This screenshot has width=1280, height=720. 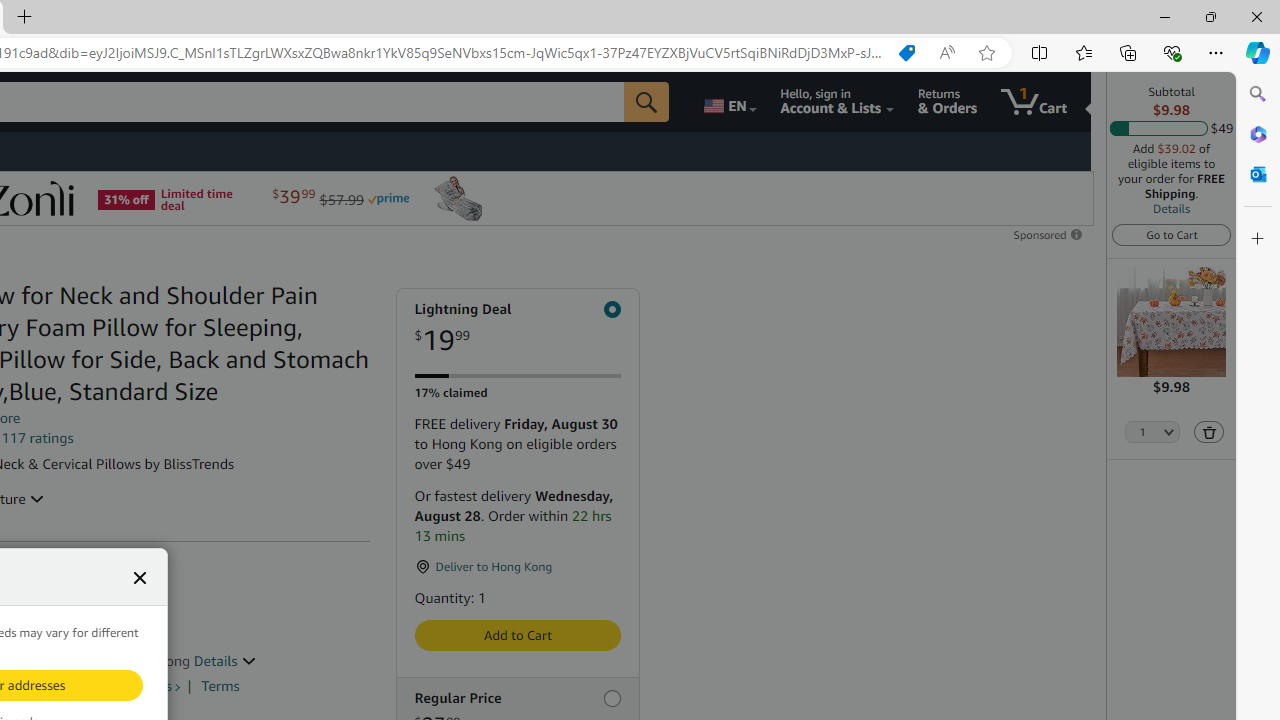 What do you see at coordinates (516, 635) in the screenshot?
I see `Add to Cart` at bounding box center [516, 635].